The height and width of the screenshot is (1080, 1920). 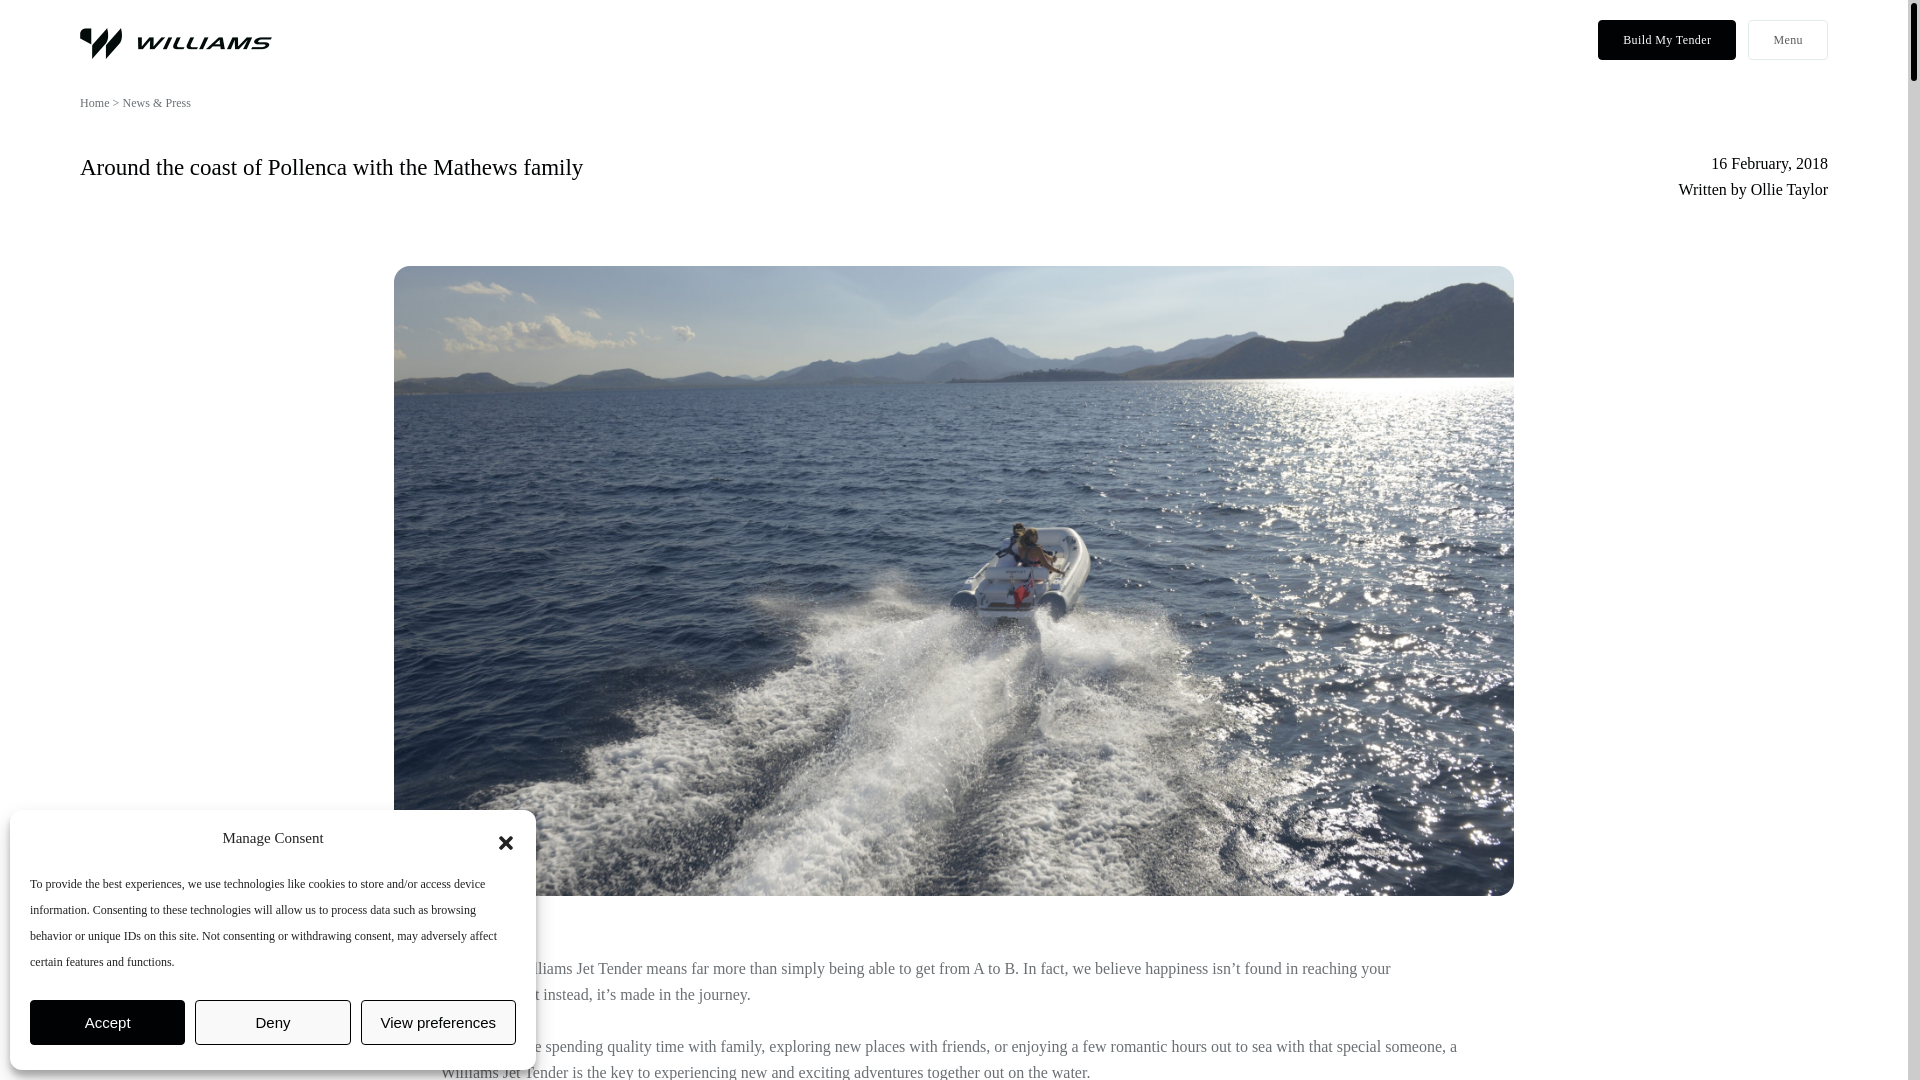 I want to click on Build My Tender, so click(x=1666, y=40).